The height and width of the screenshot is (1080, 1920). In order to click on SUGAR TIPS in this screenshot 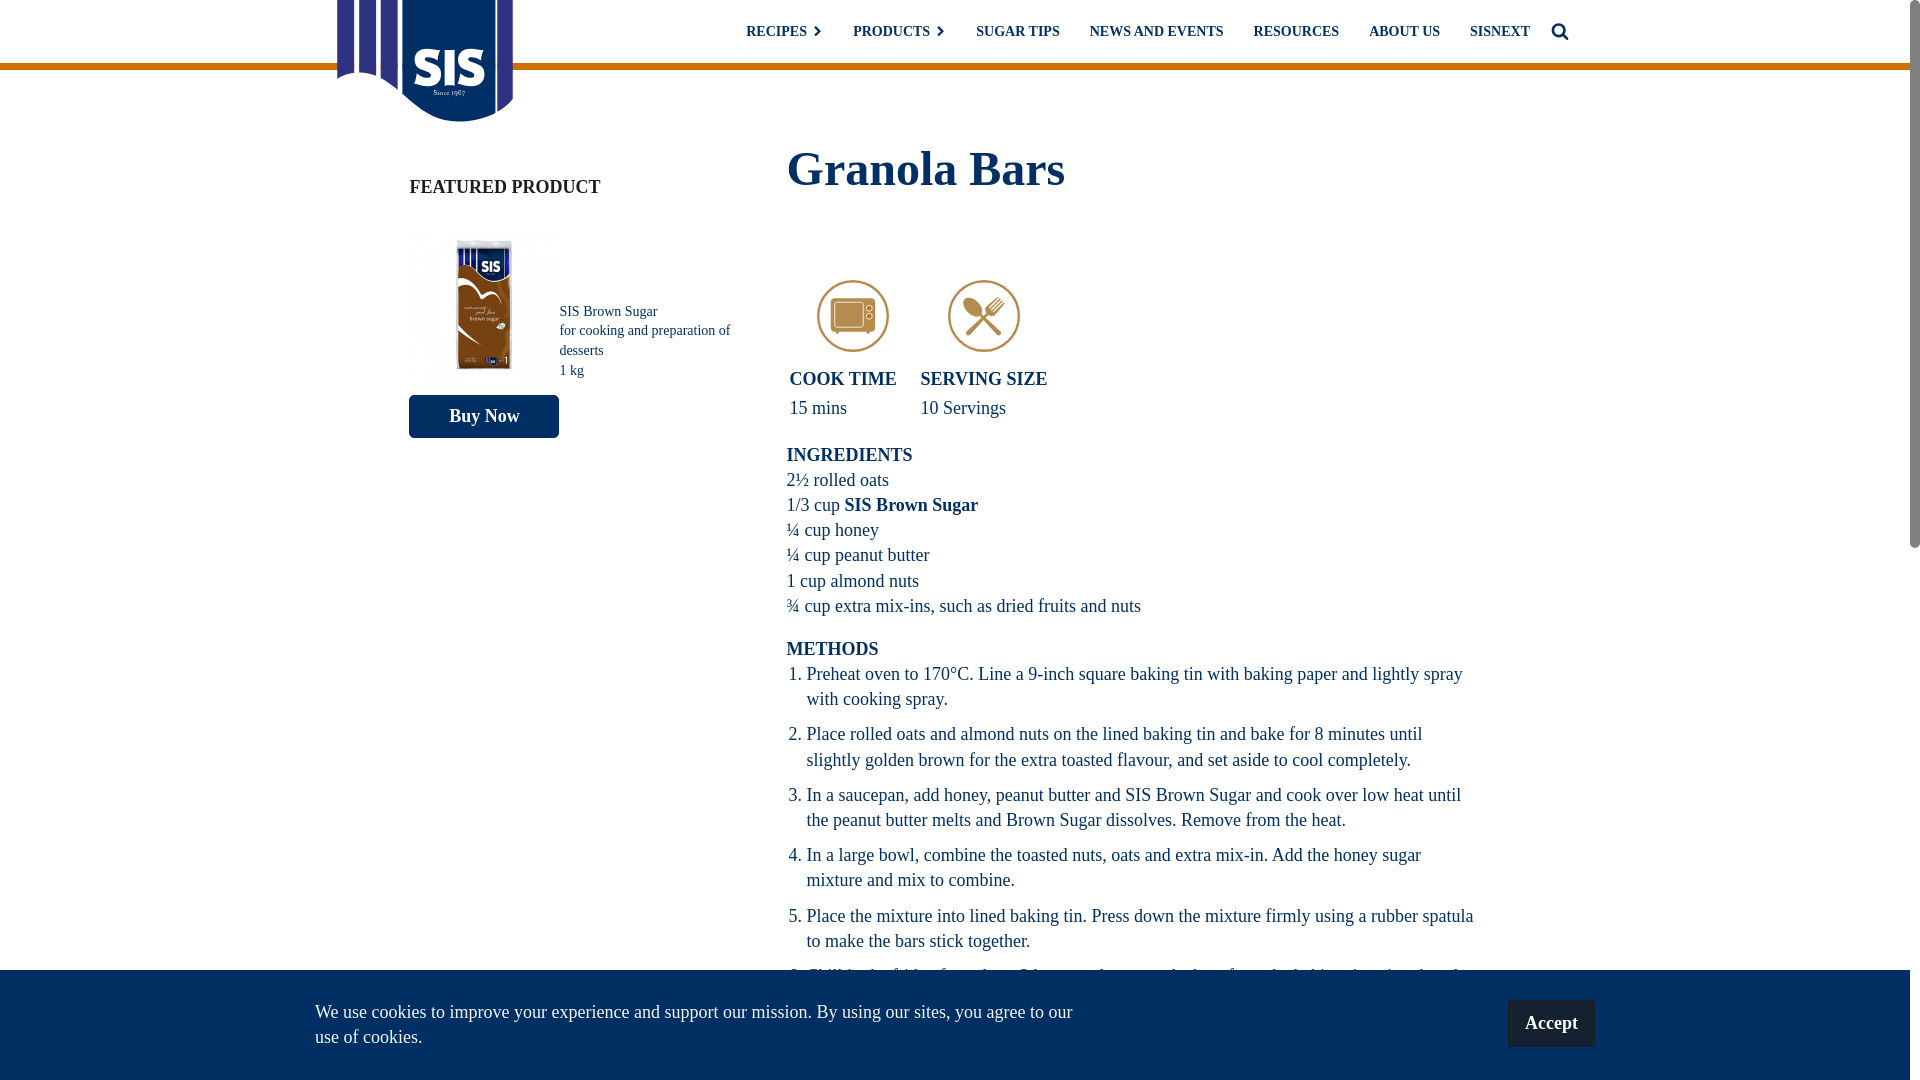, I will do `click(1017, 32)`.